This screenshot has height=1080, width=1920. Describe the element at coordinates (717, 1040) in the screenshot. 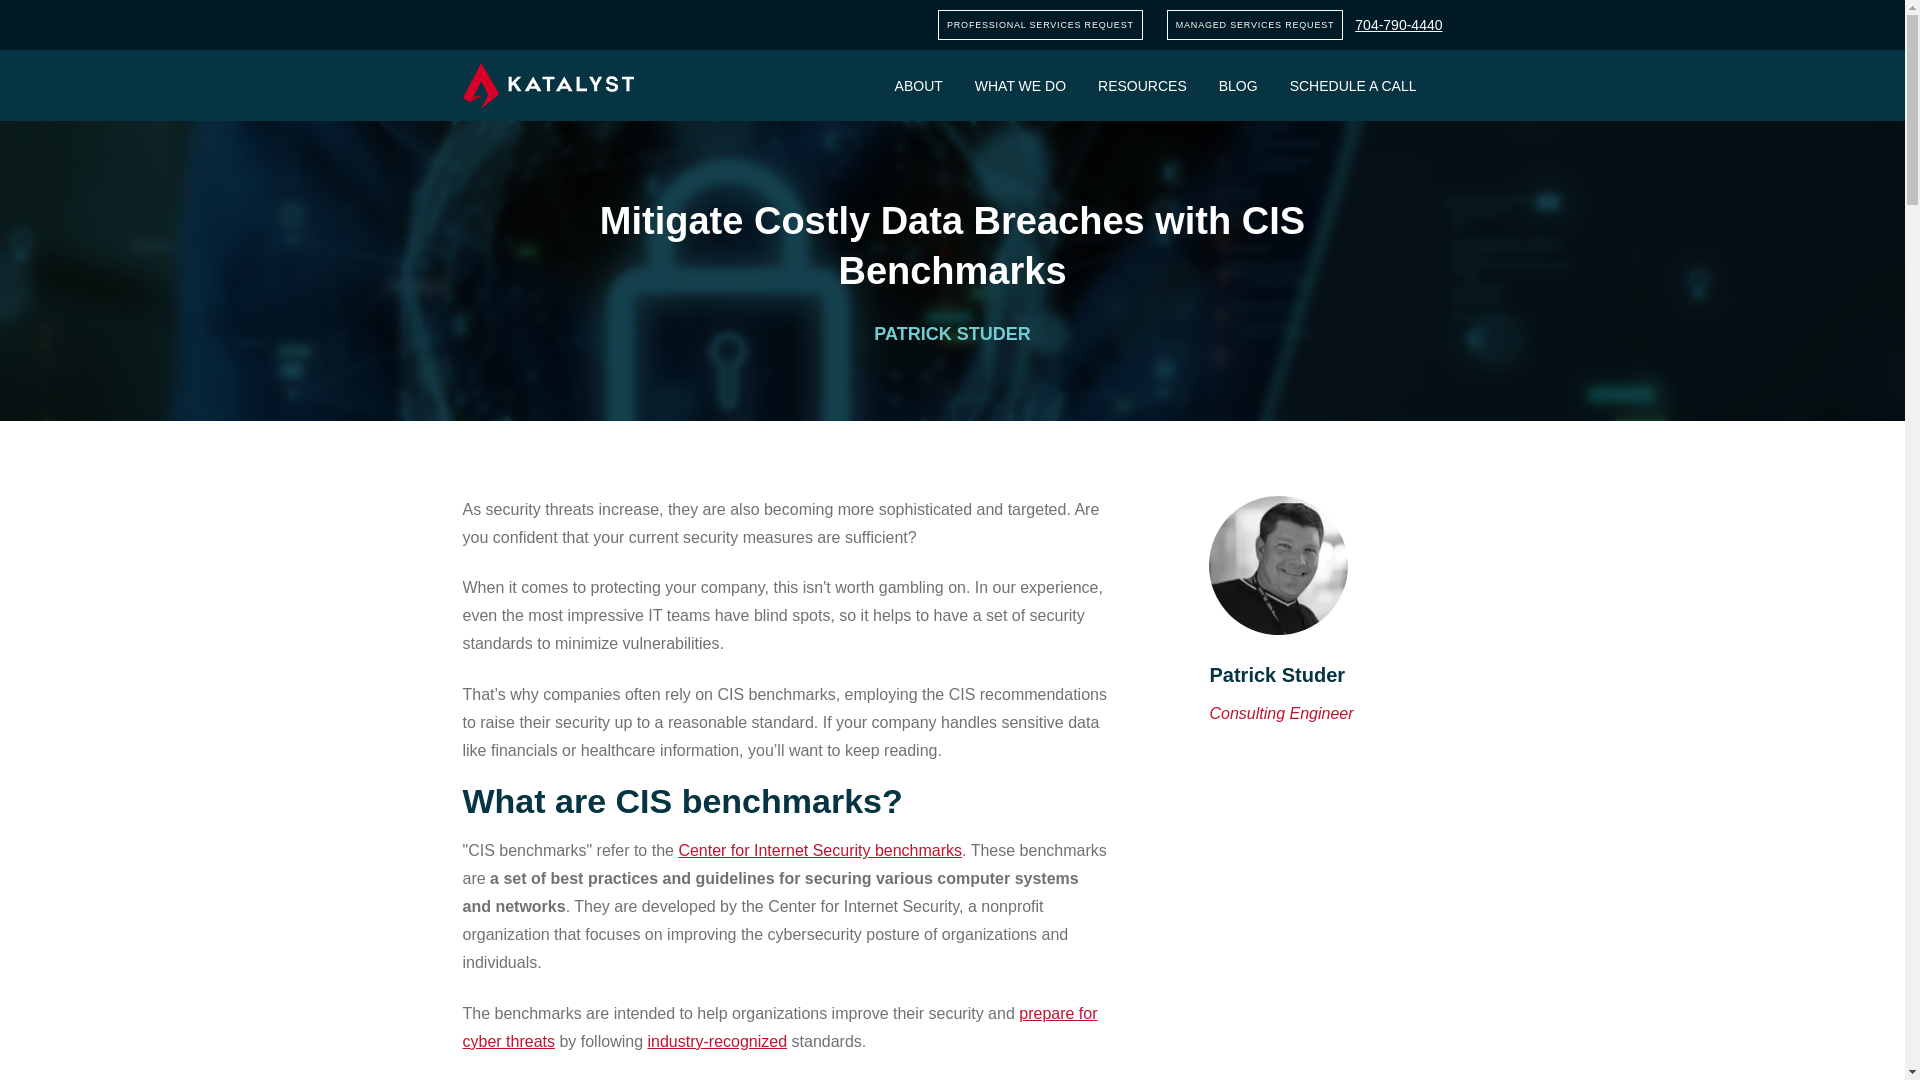

I see `industry-recognized` at that location.